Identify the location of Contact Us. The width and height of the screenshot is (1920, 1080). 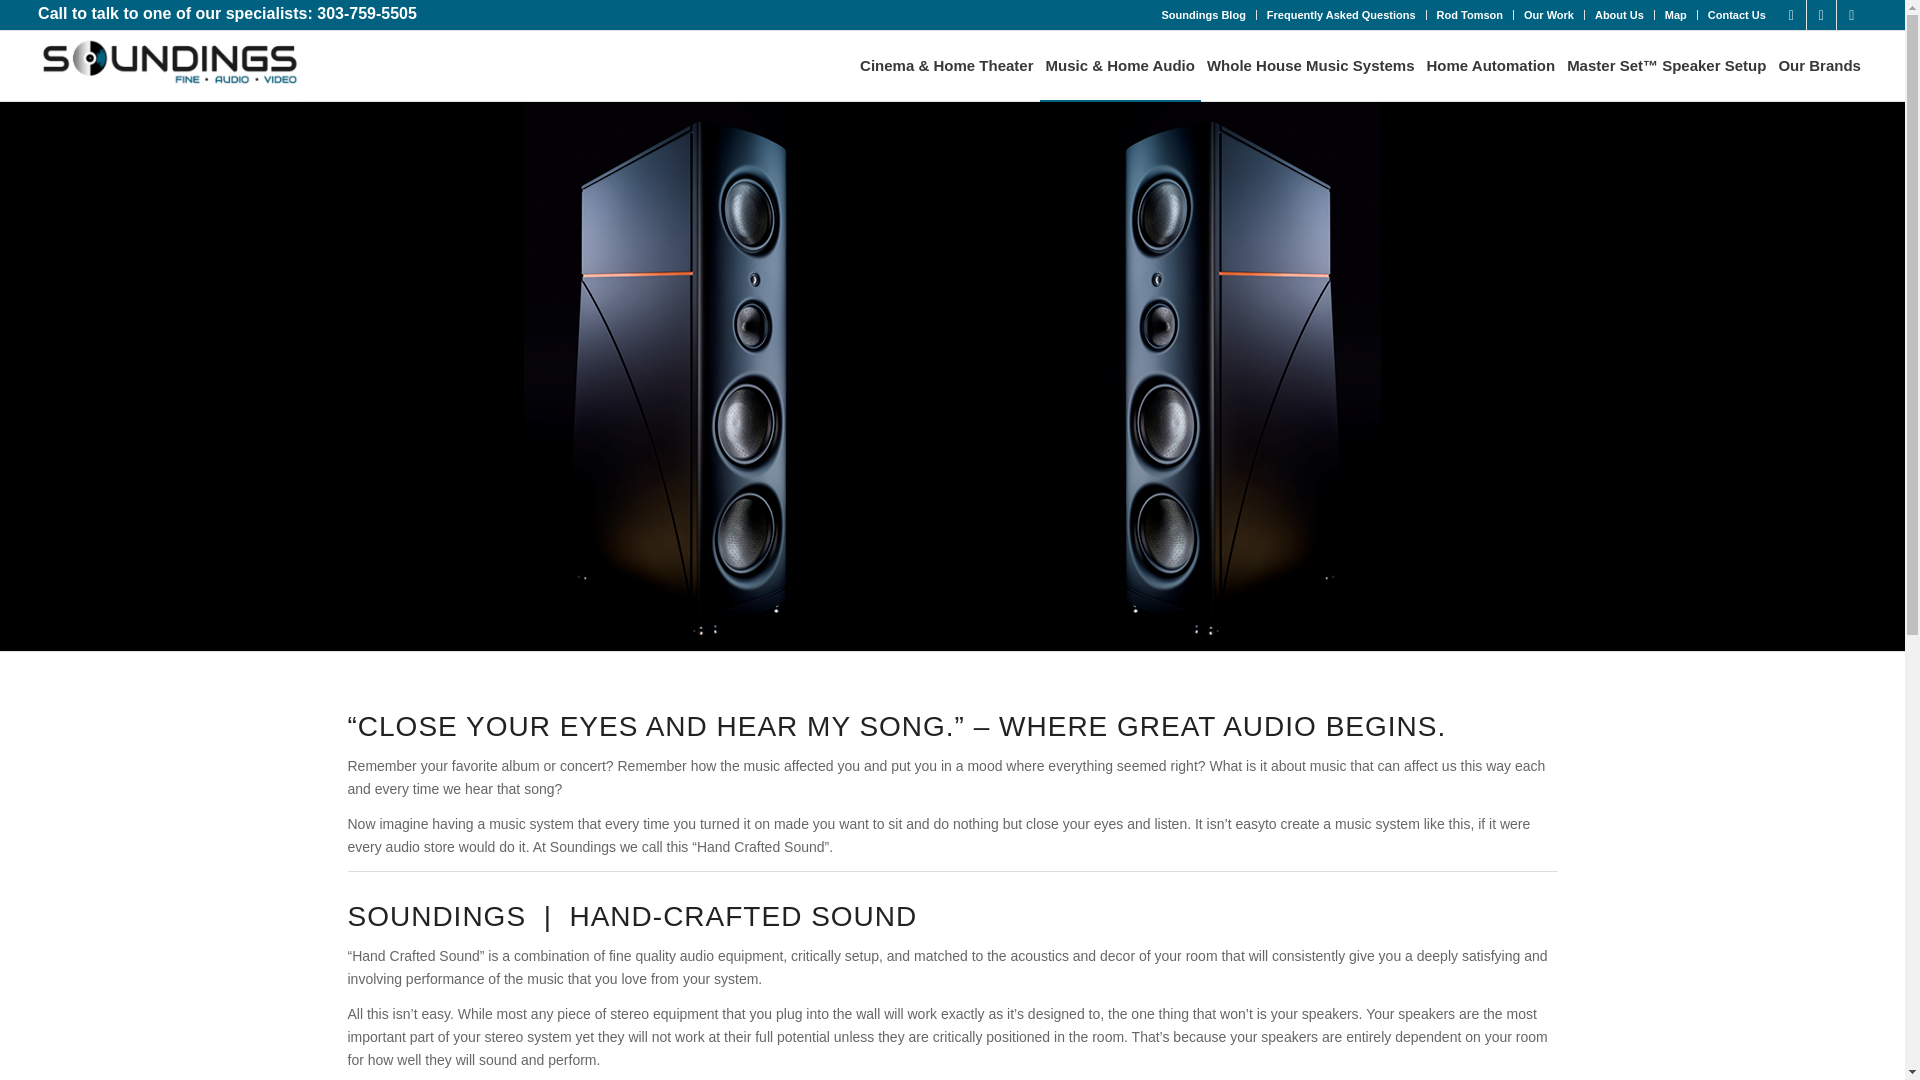
(1737, 15).